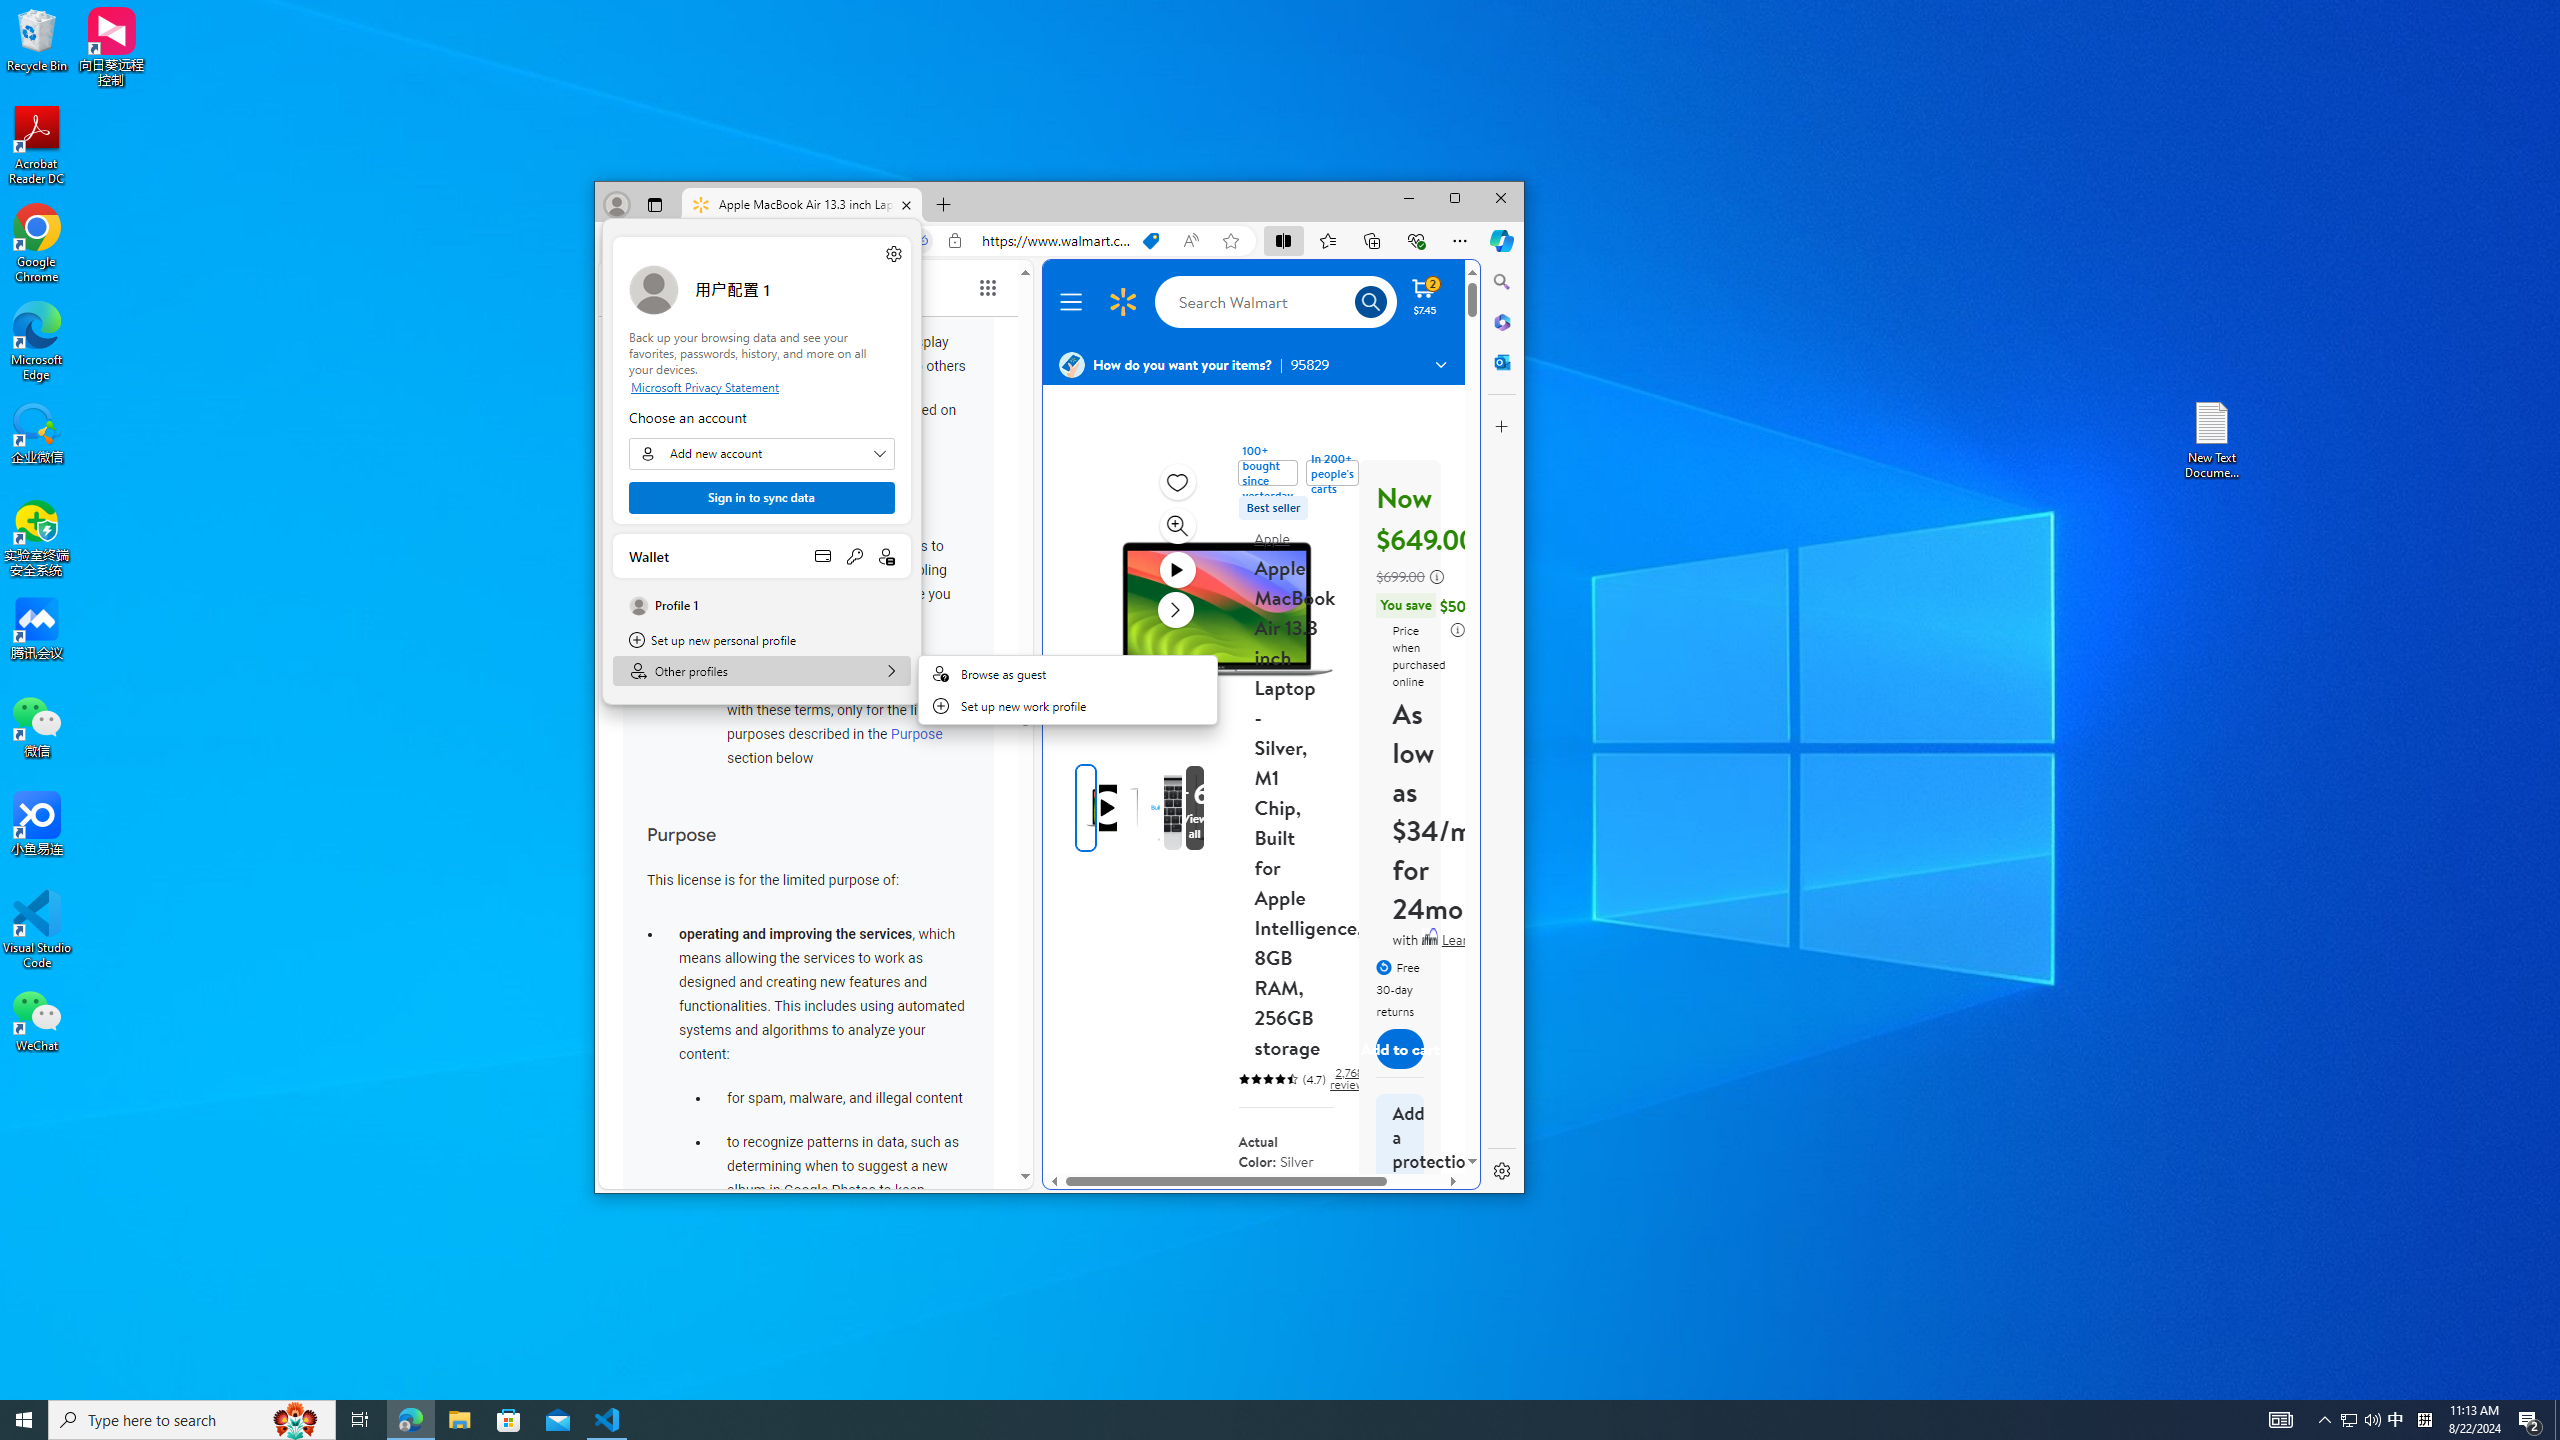  I want to click on Microsoft Privacy Statement, so click(762, 387).